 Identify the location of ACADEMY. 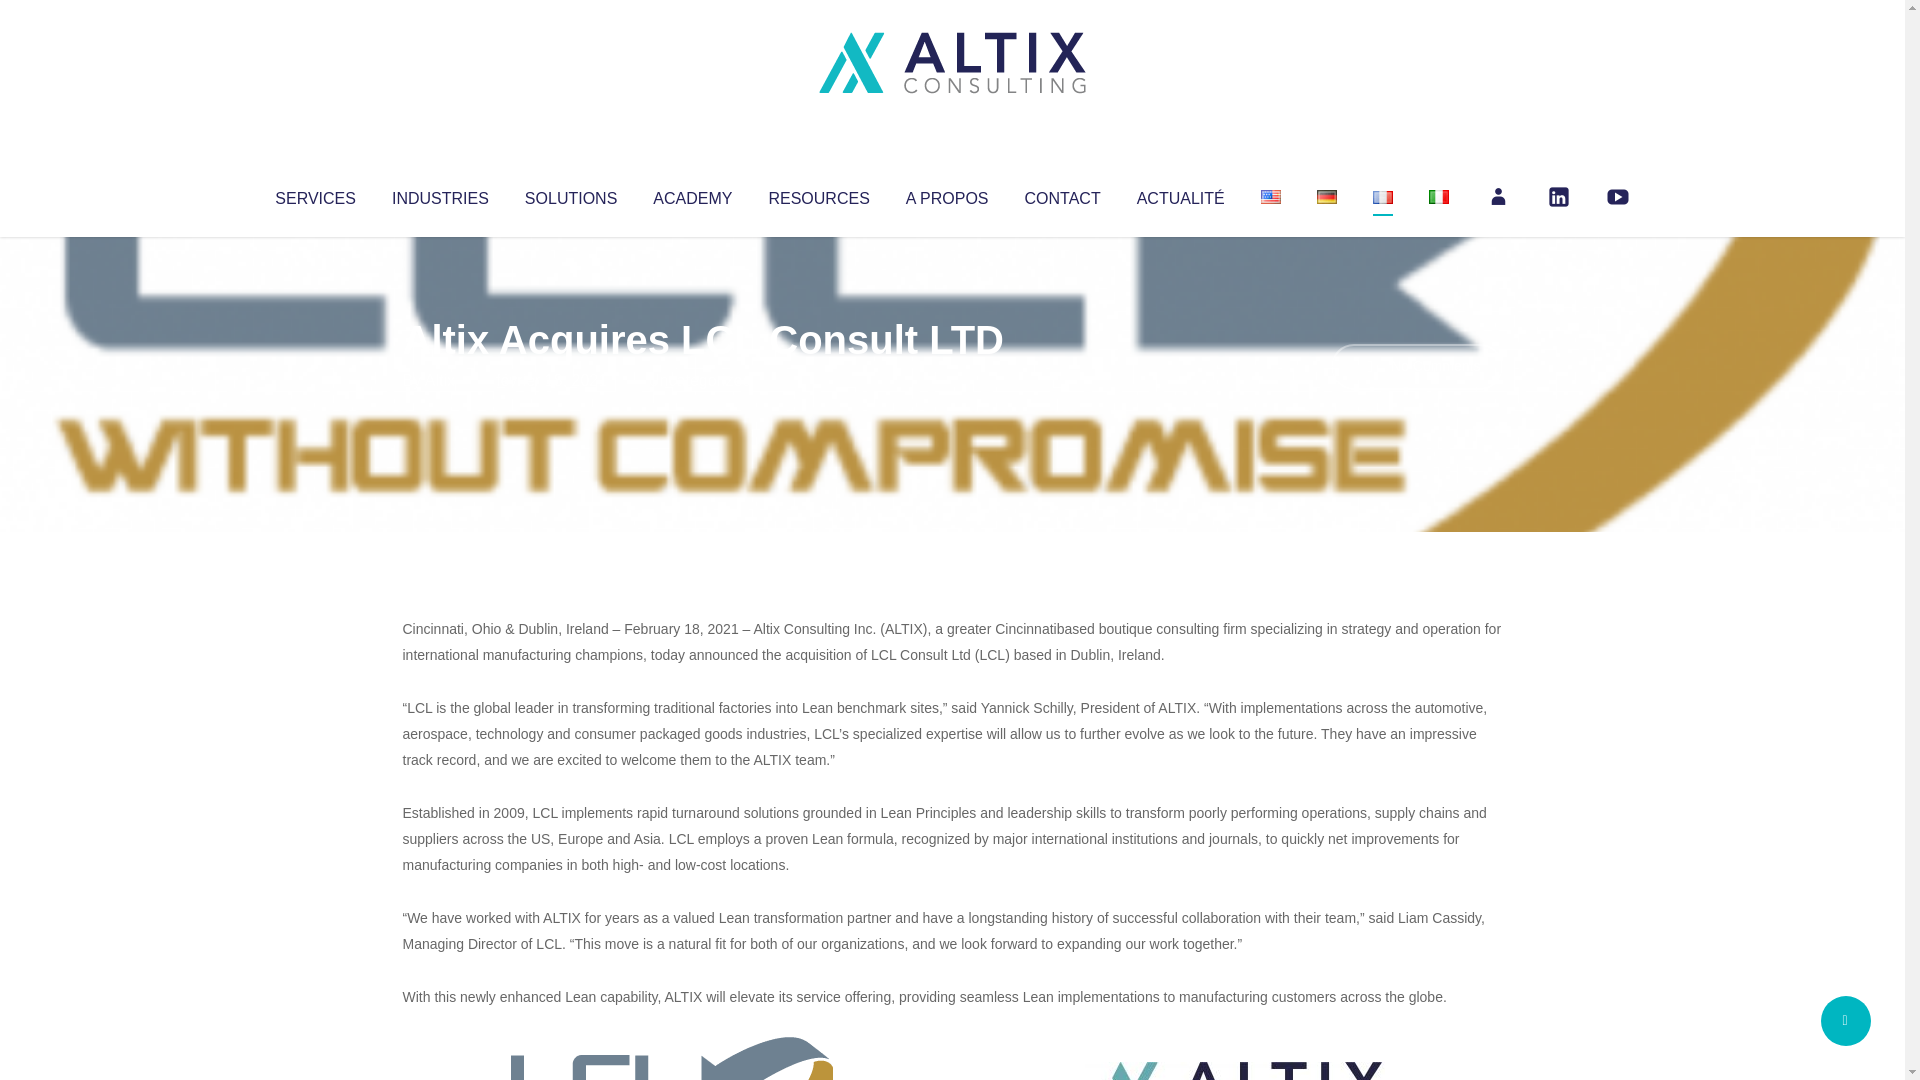
(692, 194).